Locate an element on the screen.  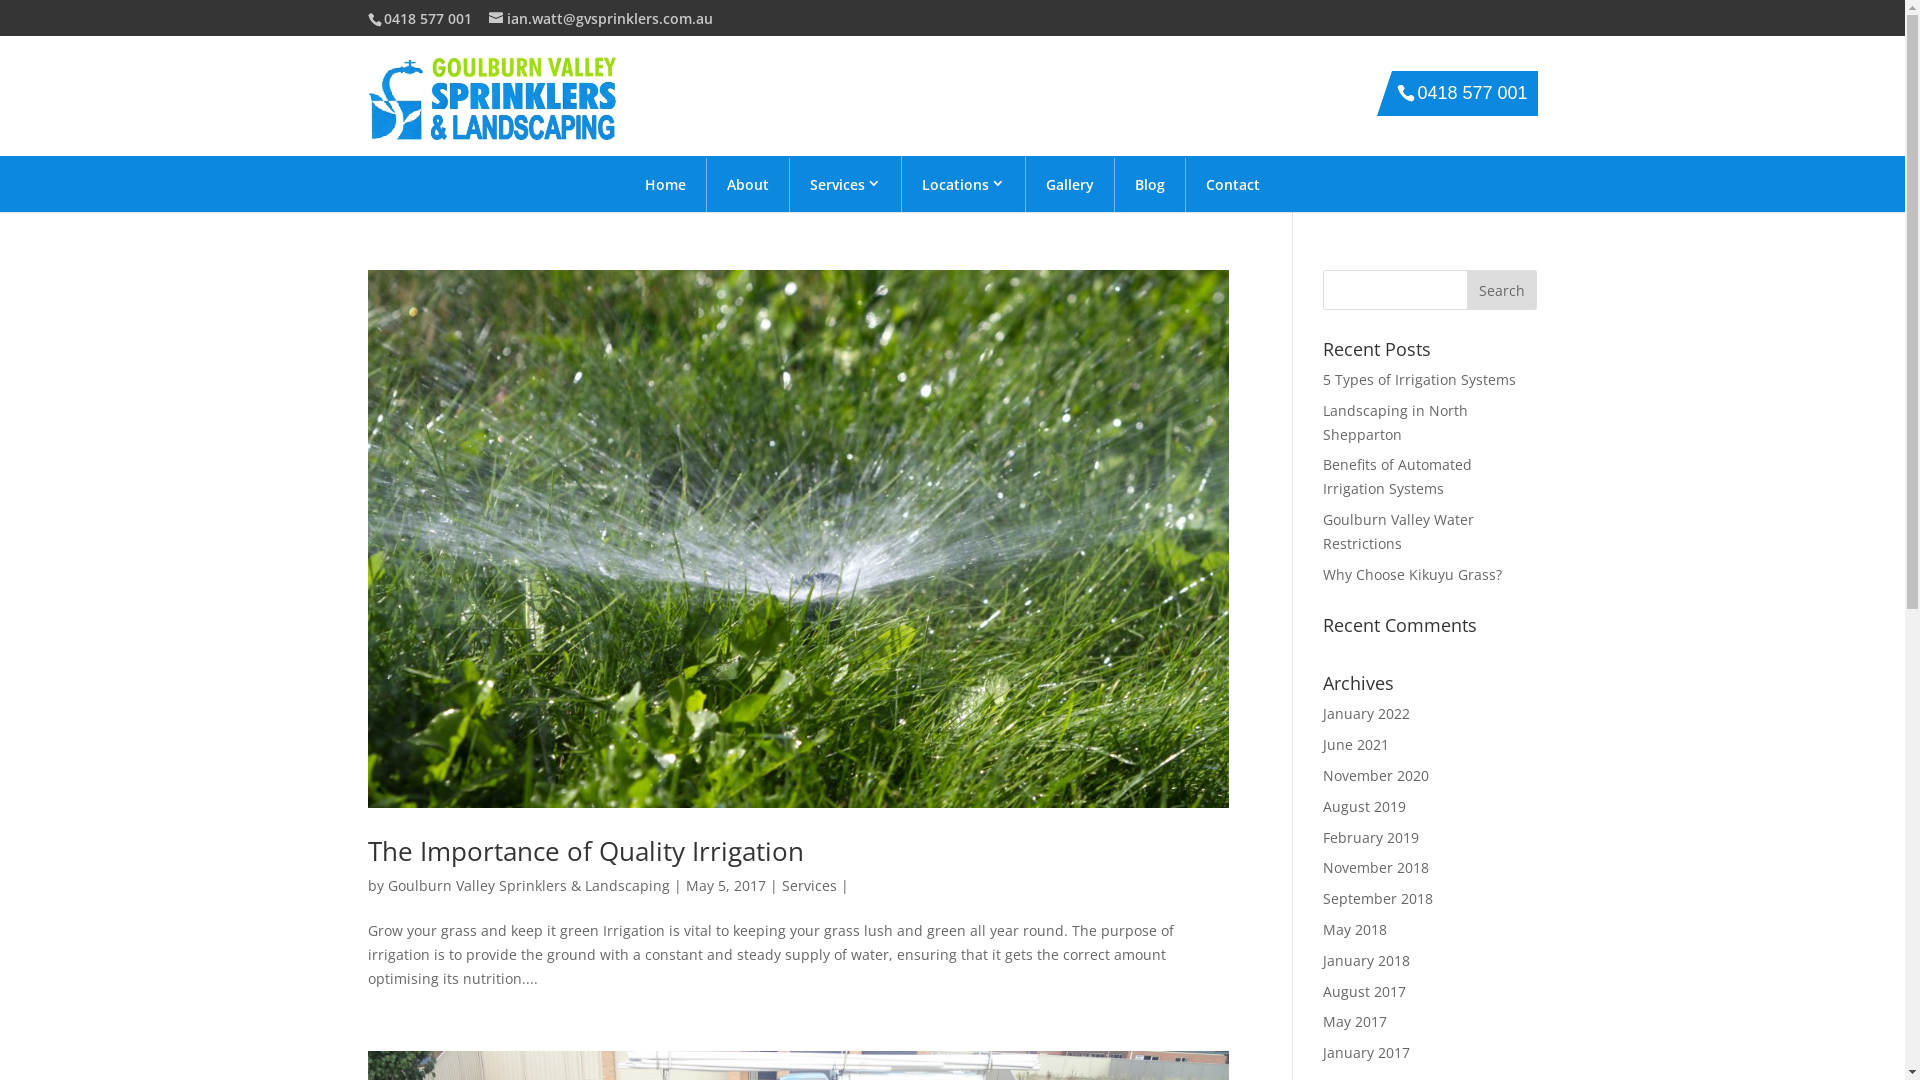
5 Types of Irrigation Systems is located at coordinates (1420, 380).